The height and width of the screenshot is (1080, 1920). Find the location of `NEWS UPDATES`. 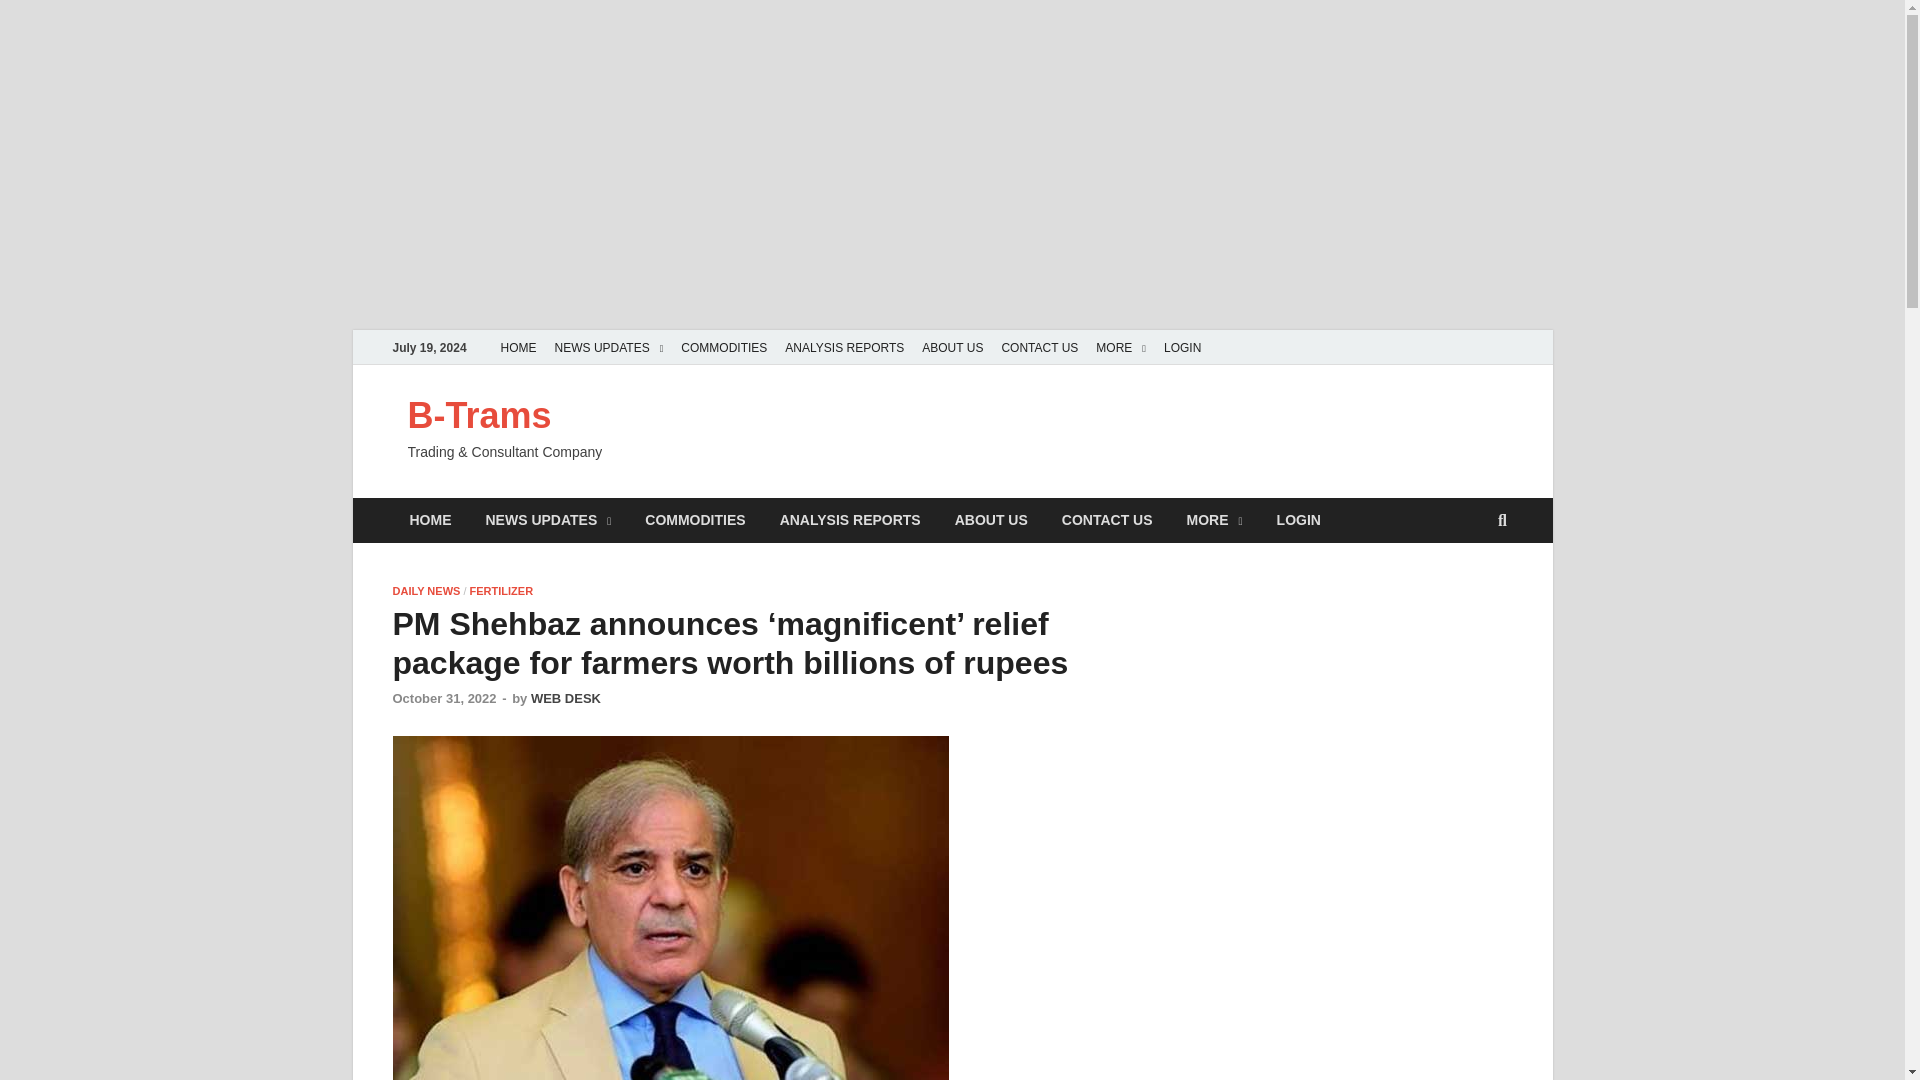

NEWS UPDATES is located at coordinates (548, 520).